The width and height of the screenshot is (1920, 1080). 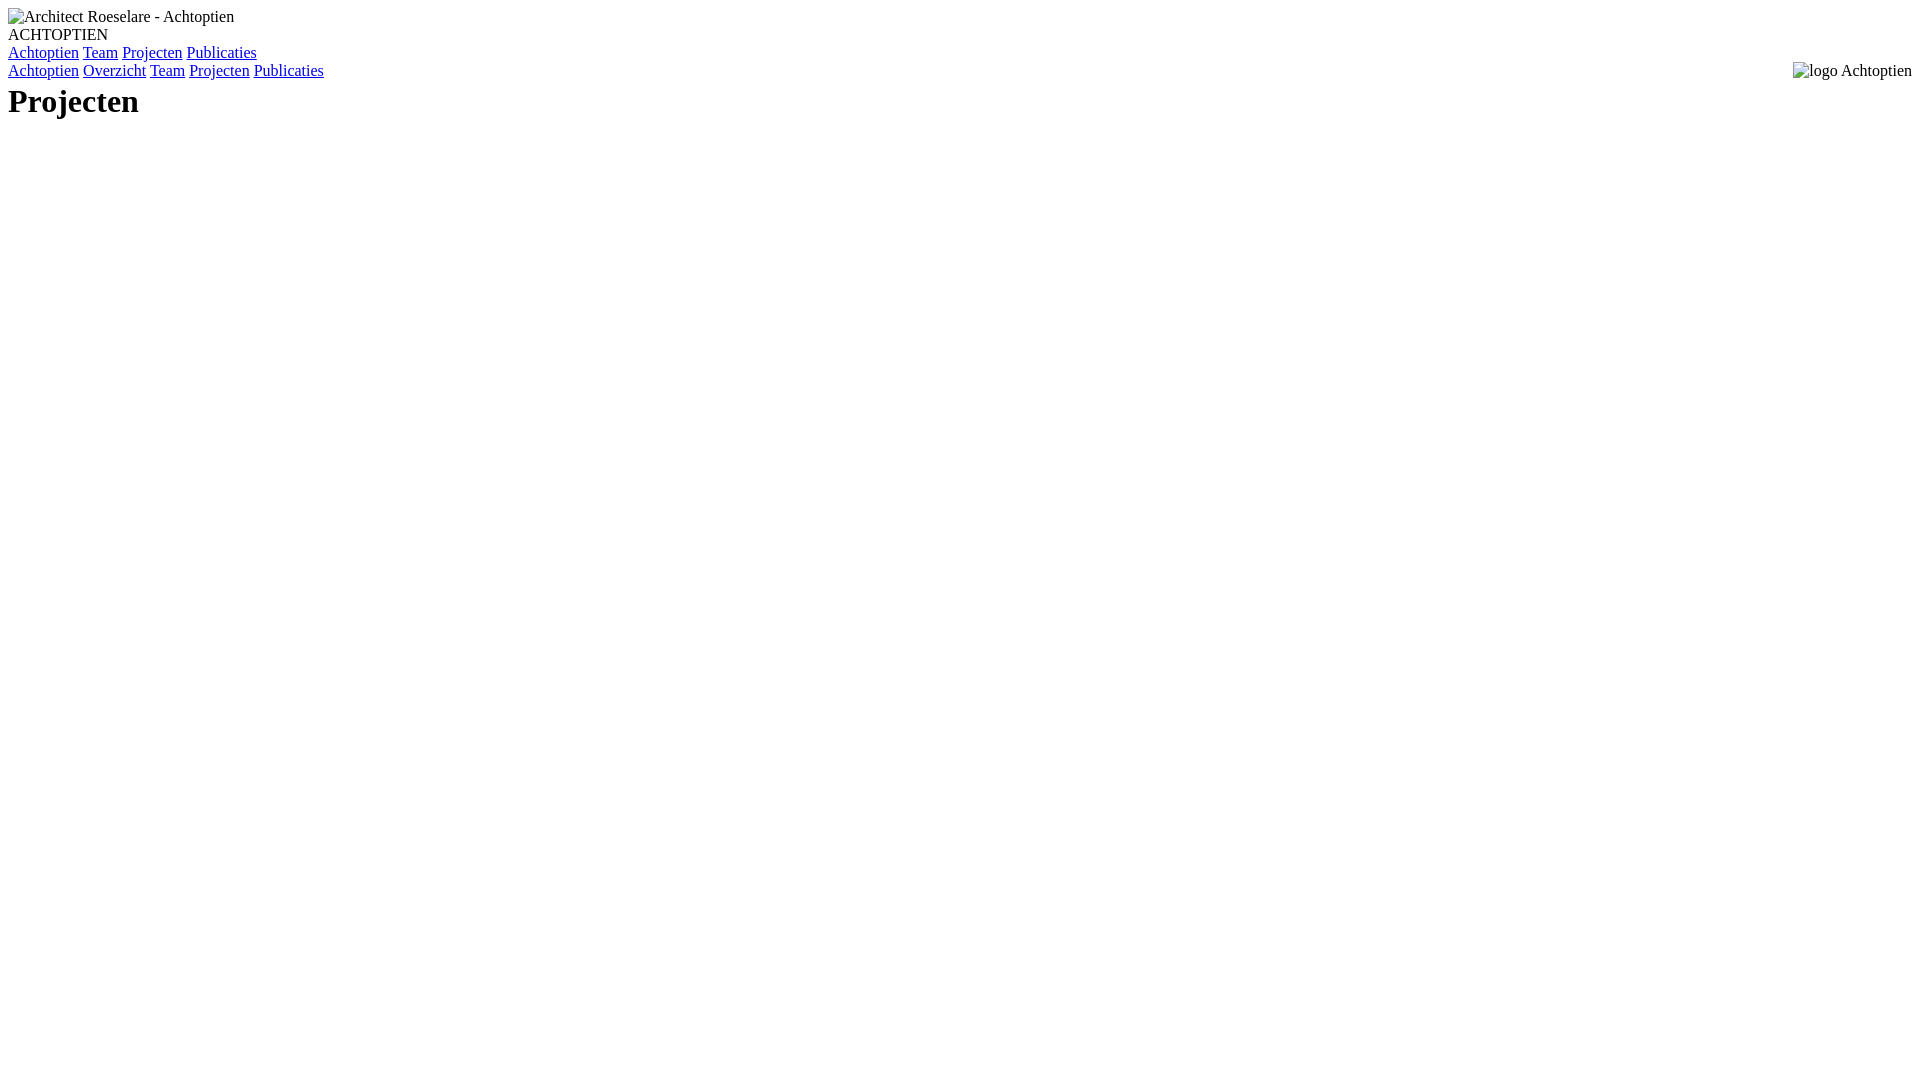 What do you see at coordinates (219, 70) in the screenshot?
I see `Projecten` at bounding box center [219, 70].